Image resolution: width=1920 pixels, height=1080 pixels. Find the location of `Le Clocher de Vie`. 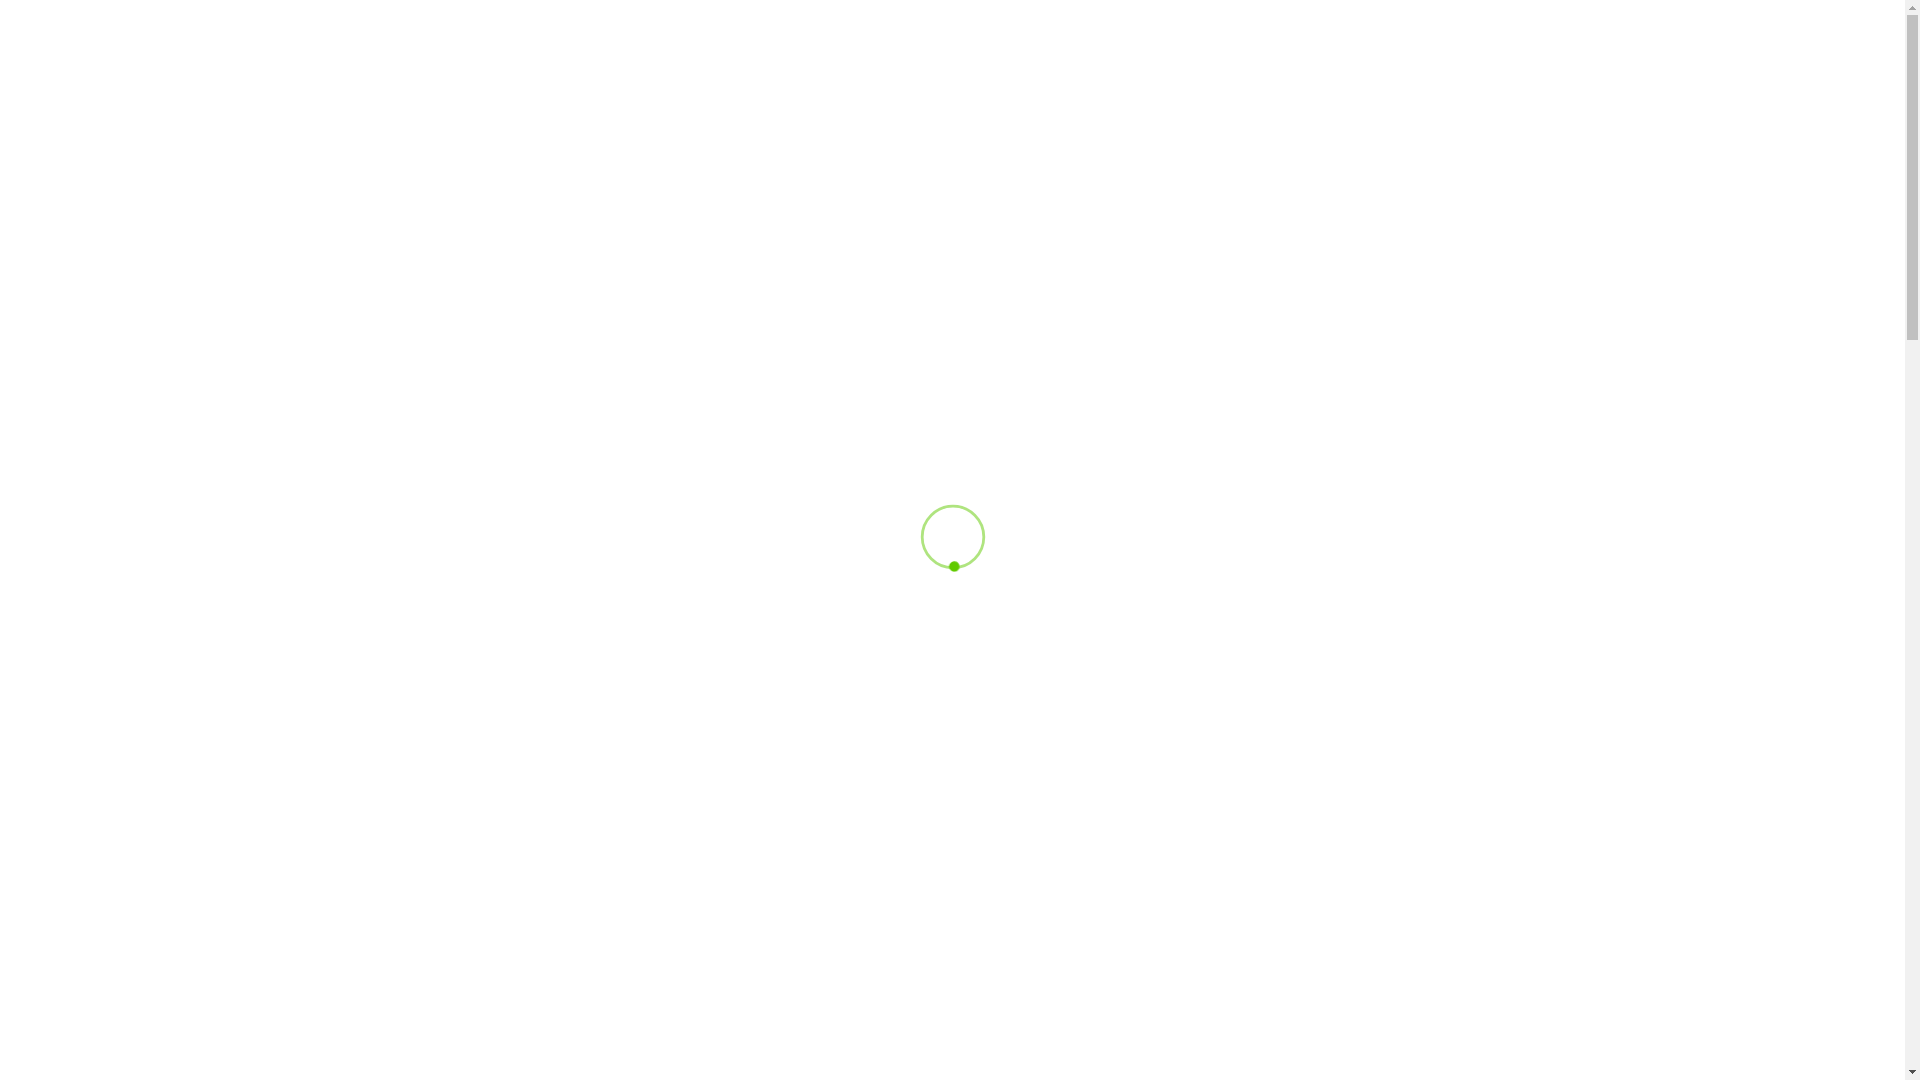

Le Clocher de Vie is located at coordinates (520, 918).